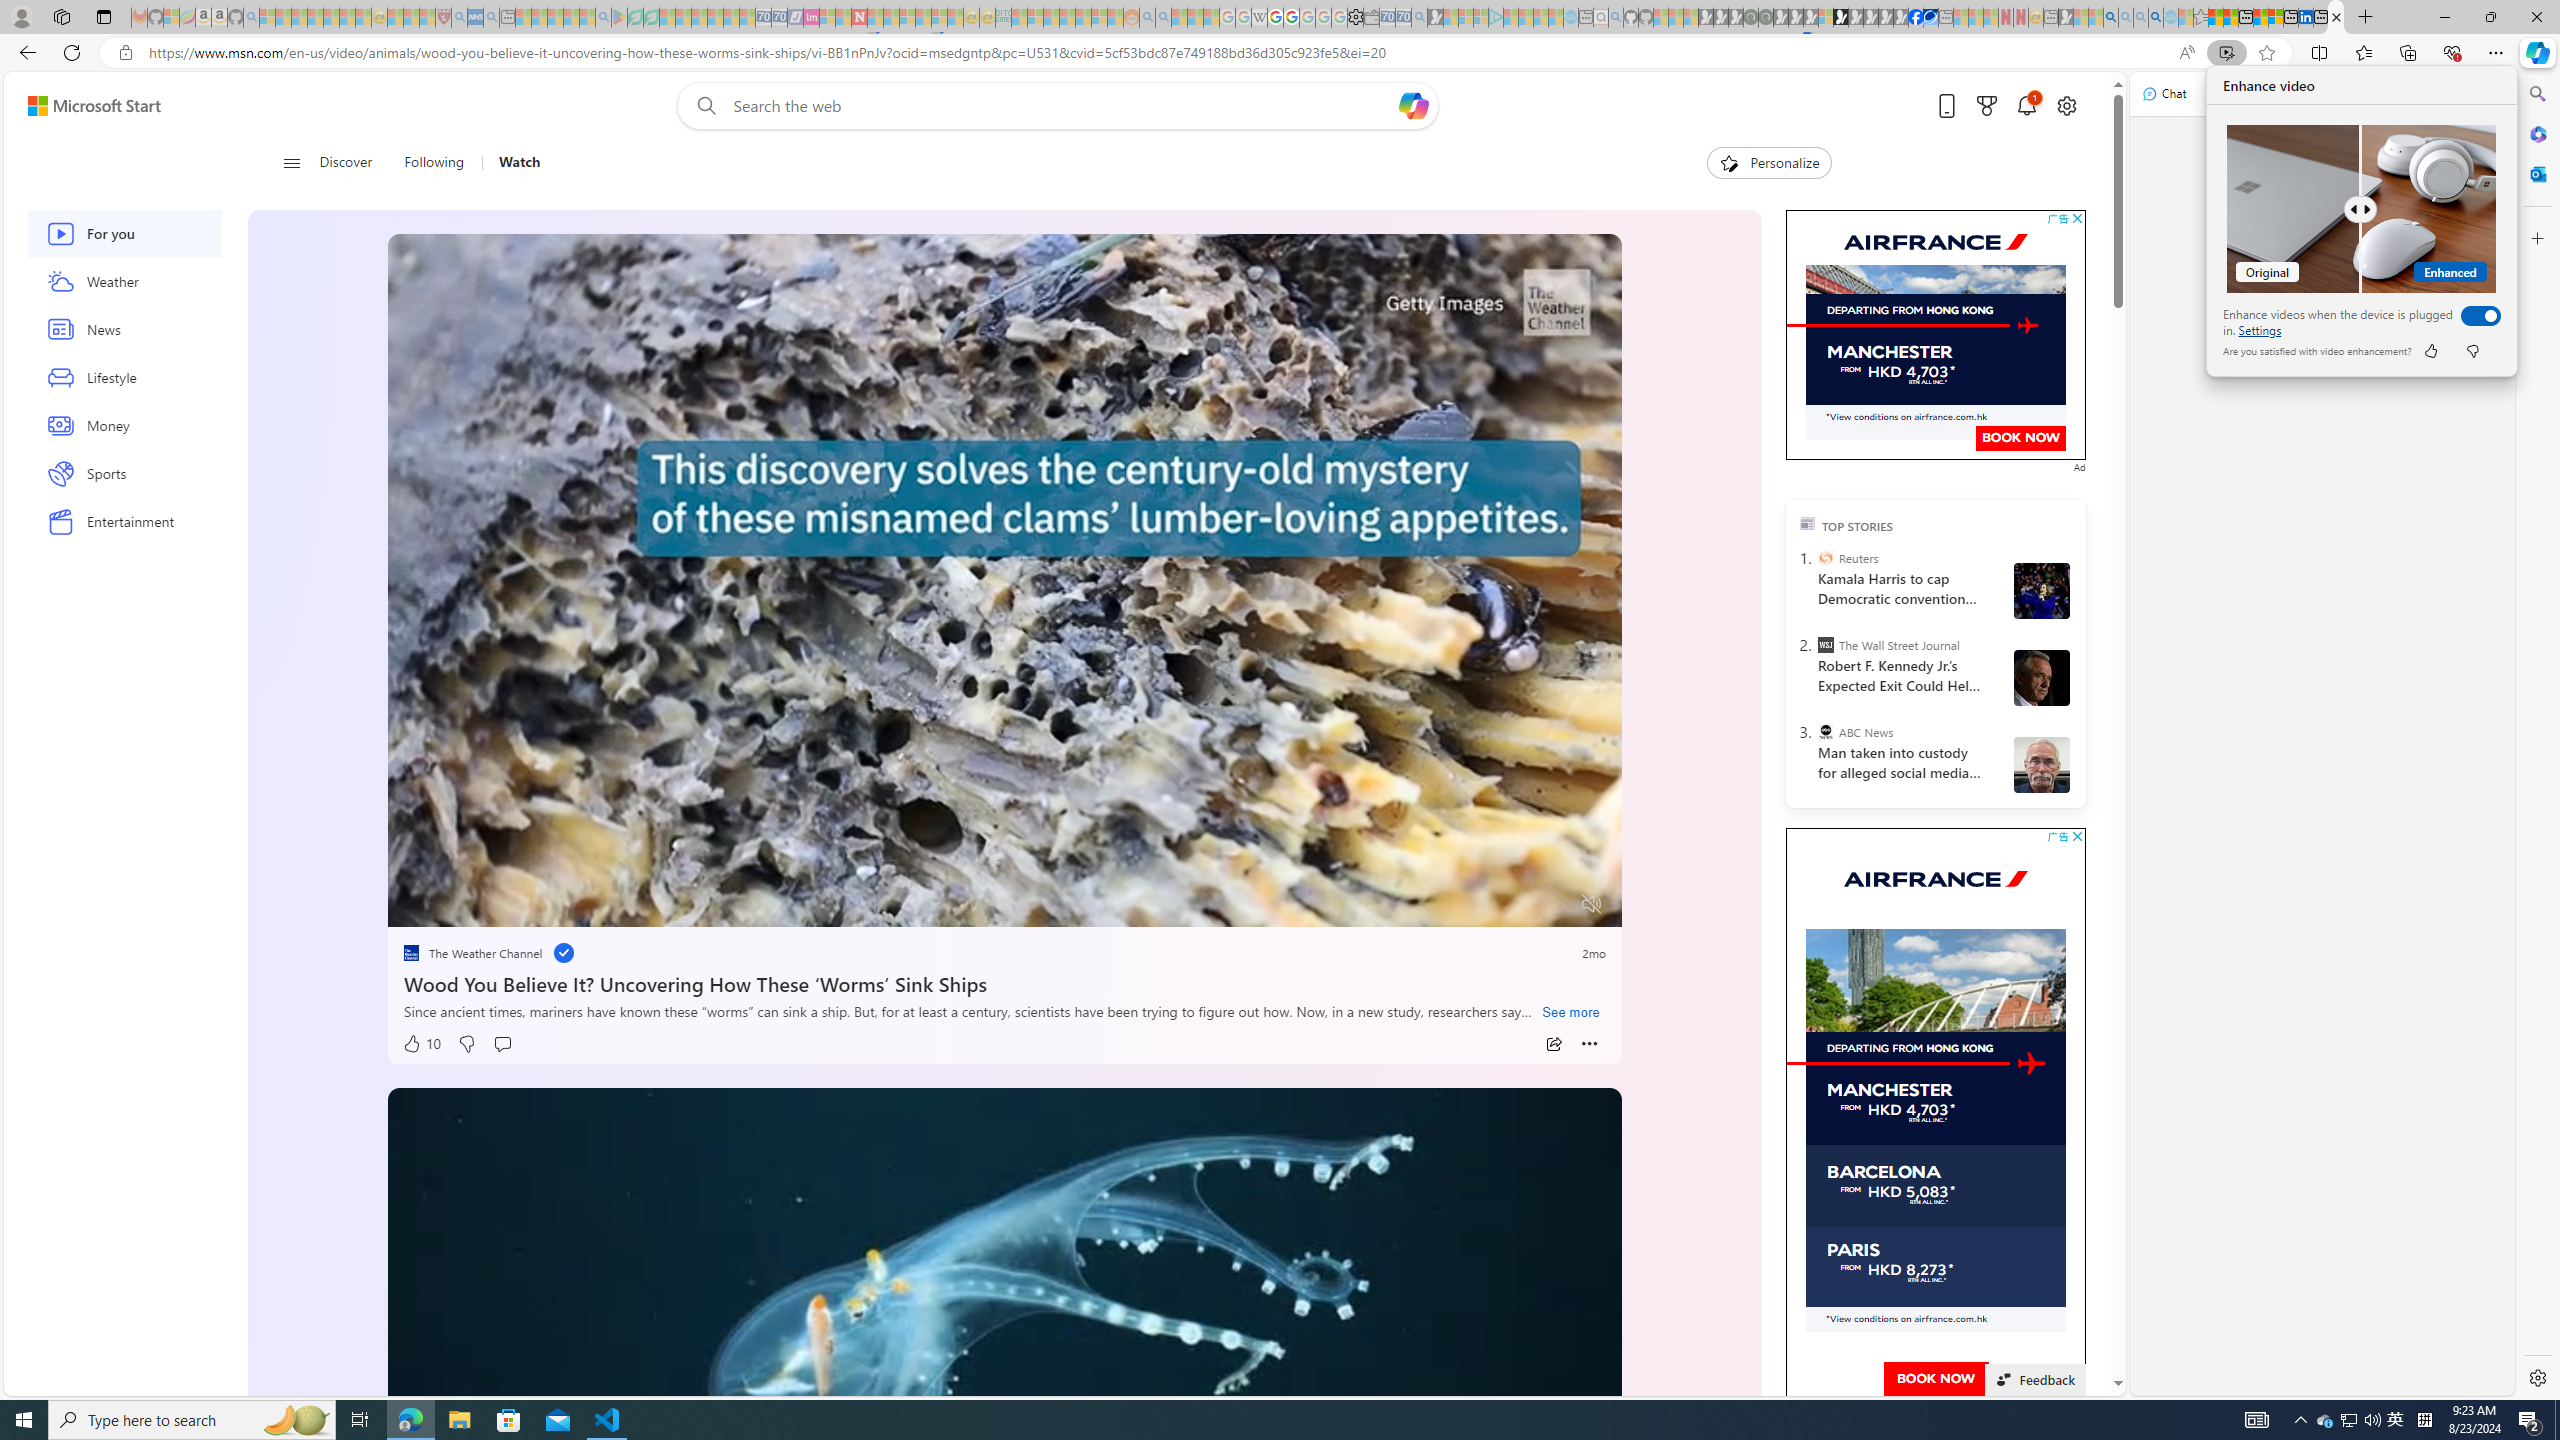 The image size is (2560, 1440). Describe the element at coordinates (1062, 106) in the screenshot. I see `Enter your search term` at that location.